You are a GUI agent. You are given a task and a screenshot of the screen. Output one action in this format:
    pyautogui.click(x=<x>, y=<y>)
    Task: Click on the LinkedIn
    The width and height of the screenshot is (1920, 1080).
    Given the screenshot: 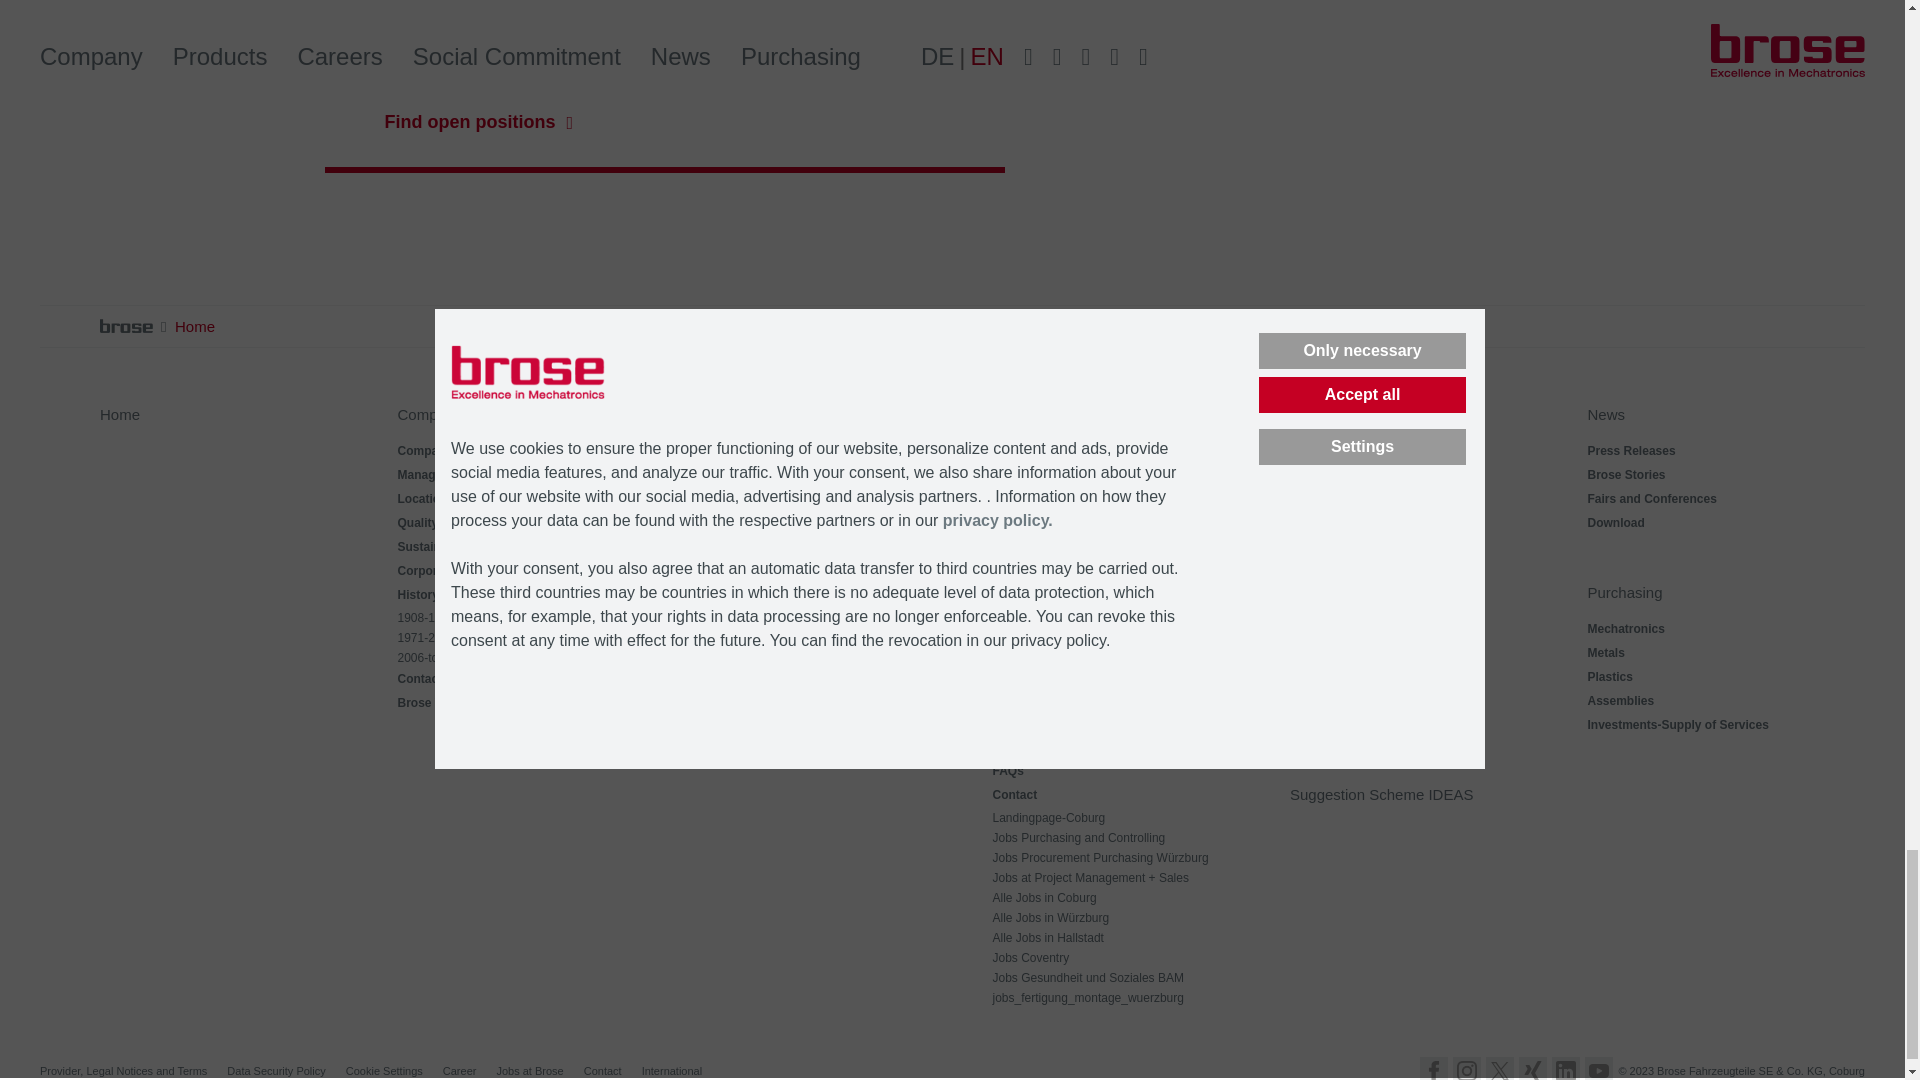 What is the action you would take?
    pyautogui.click(x=1566, y=1068)
    